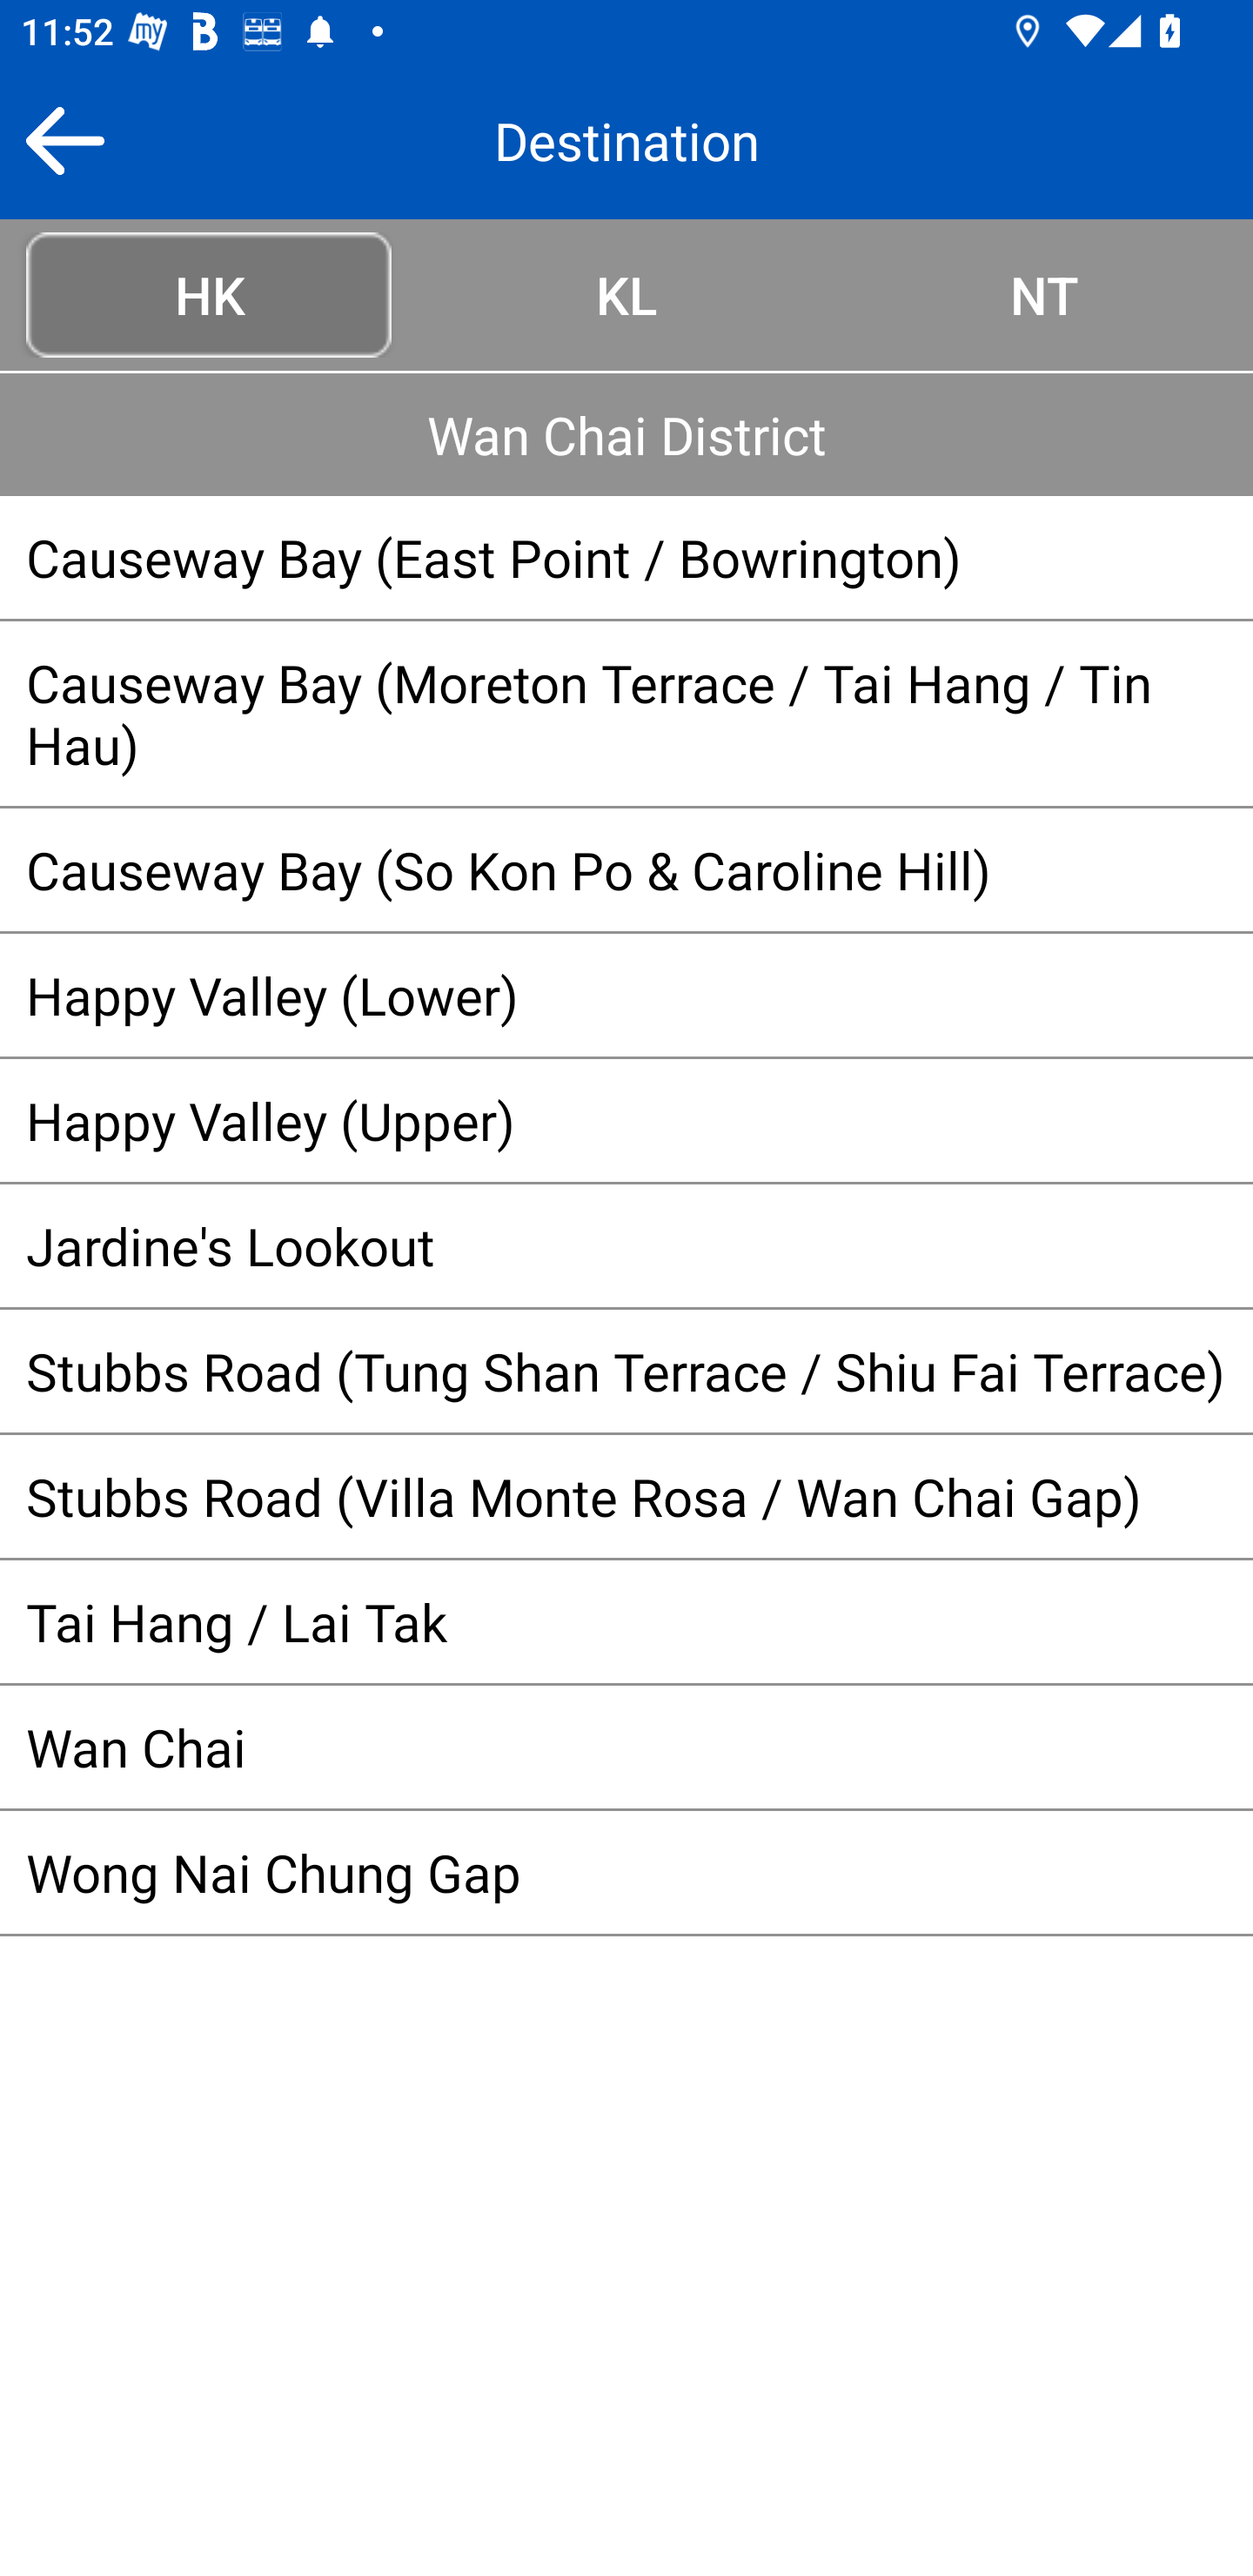 The image size is (1253, 2576). What do you see at coordinates (626, 1746) in the screenshot?
I see `Wan Chai` at bounding box center [626, 1746].